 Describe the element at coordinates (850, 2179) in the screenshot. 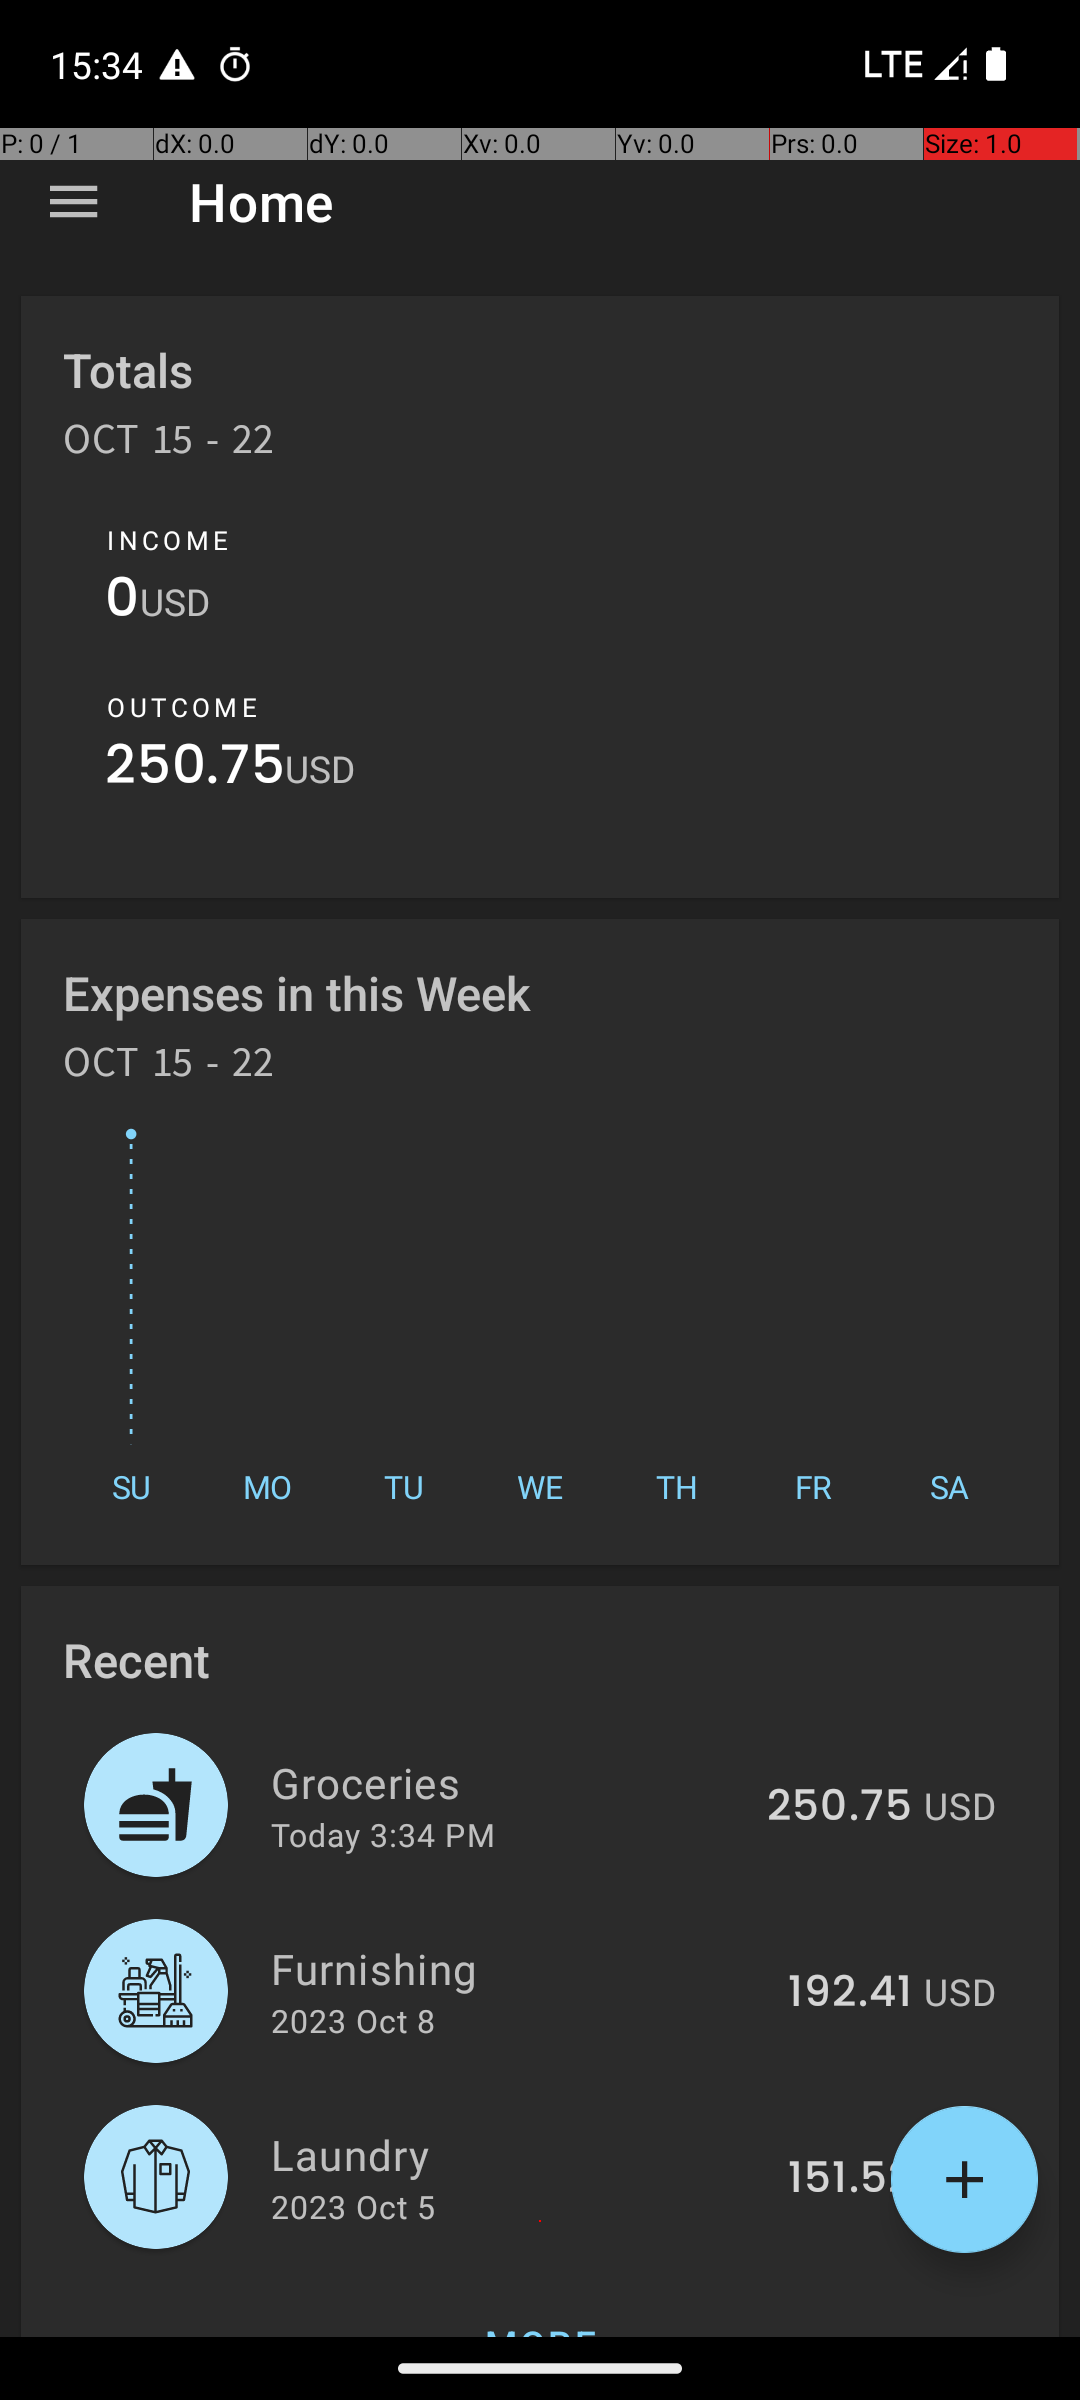

I see `151.52` at that location.